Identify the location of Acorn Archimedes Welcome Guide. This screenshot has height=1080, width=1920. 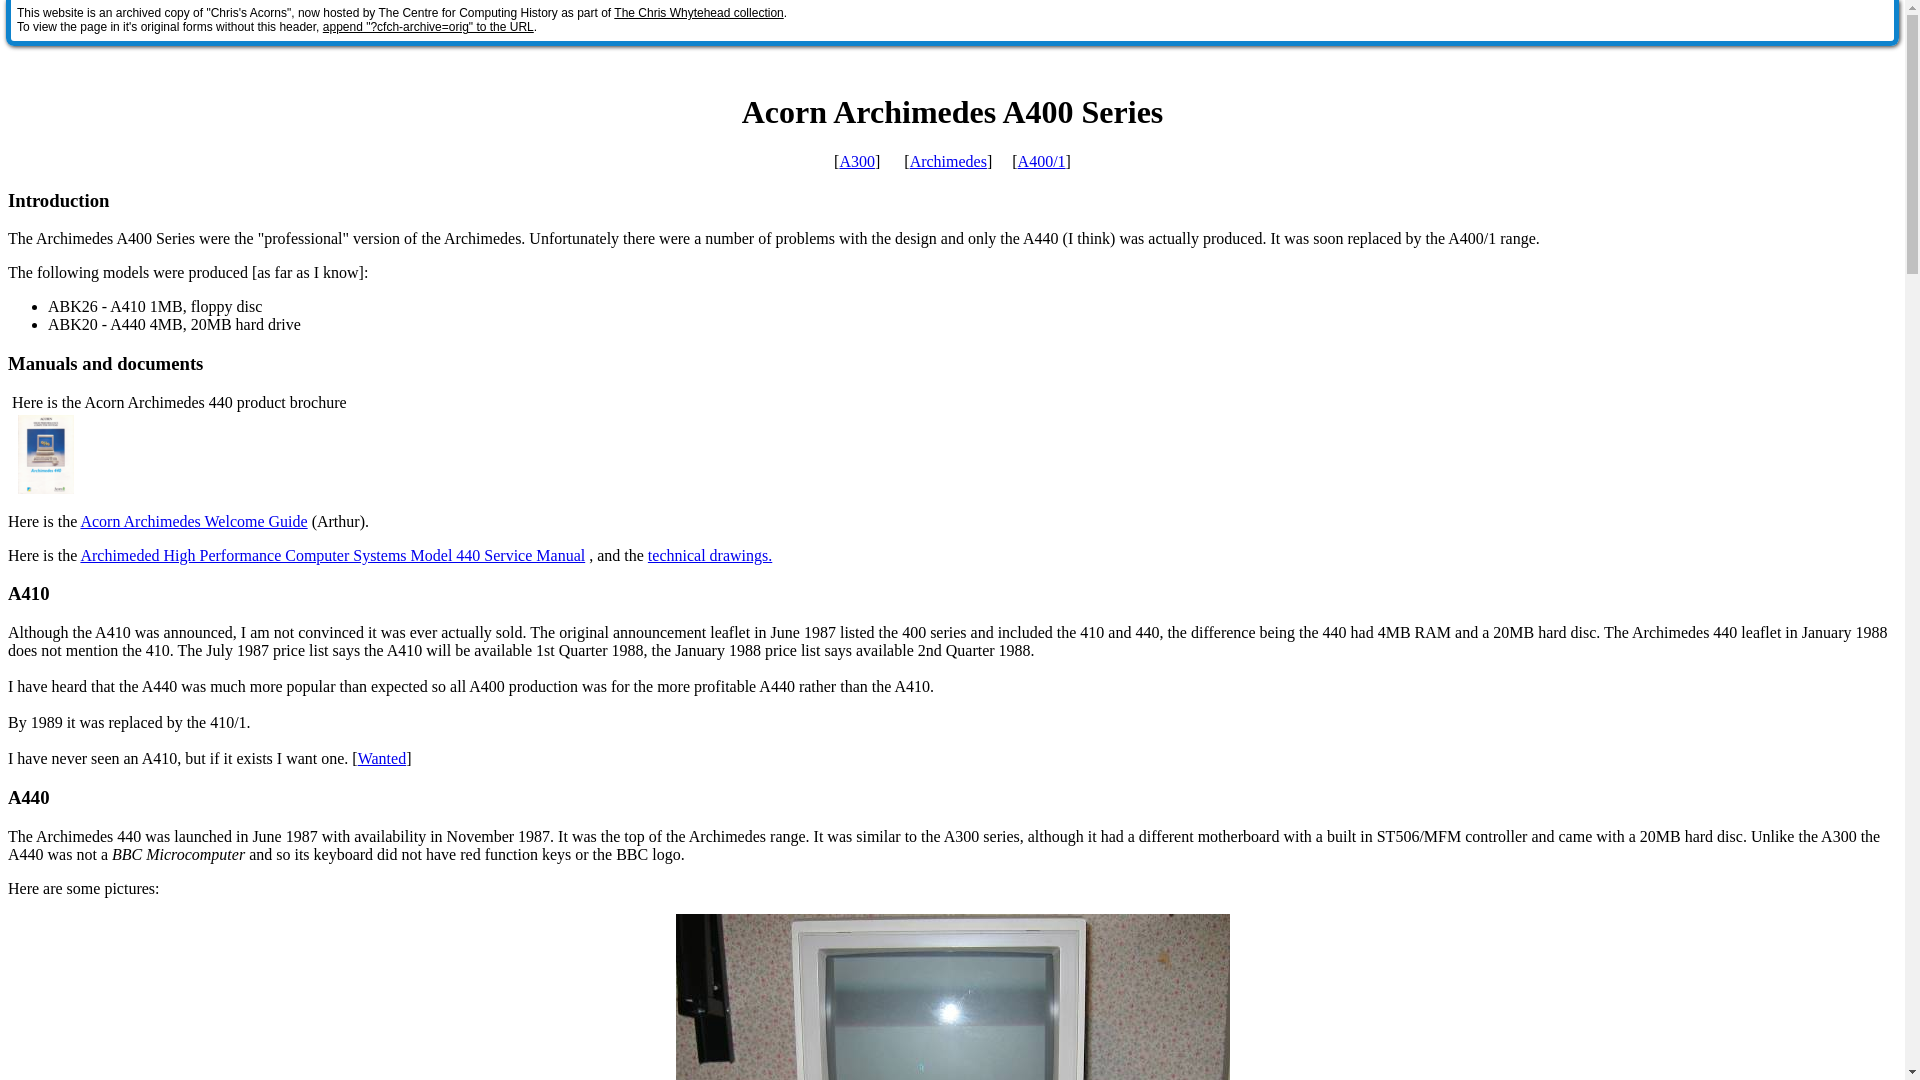
(194, 522).